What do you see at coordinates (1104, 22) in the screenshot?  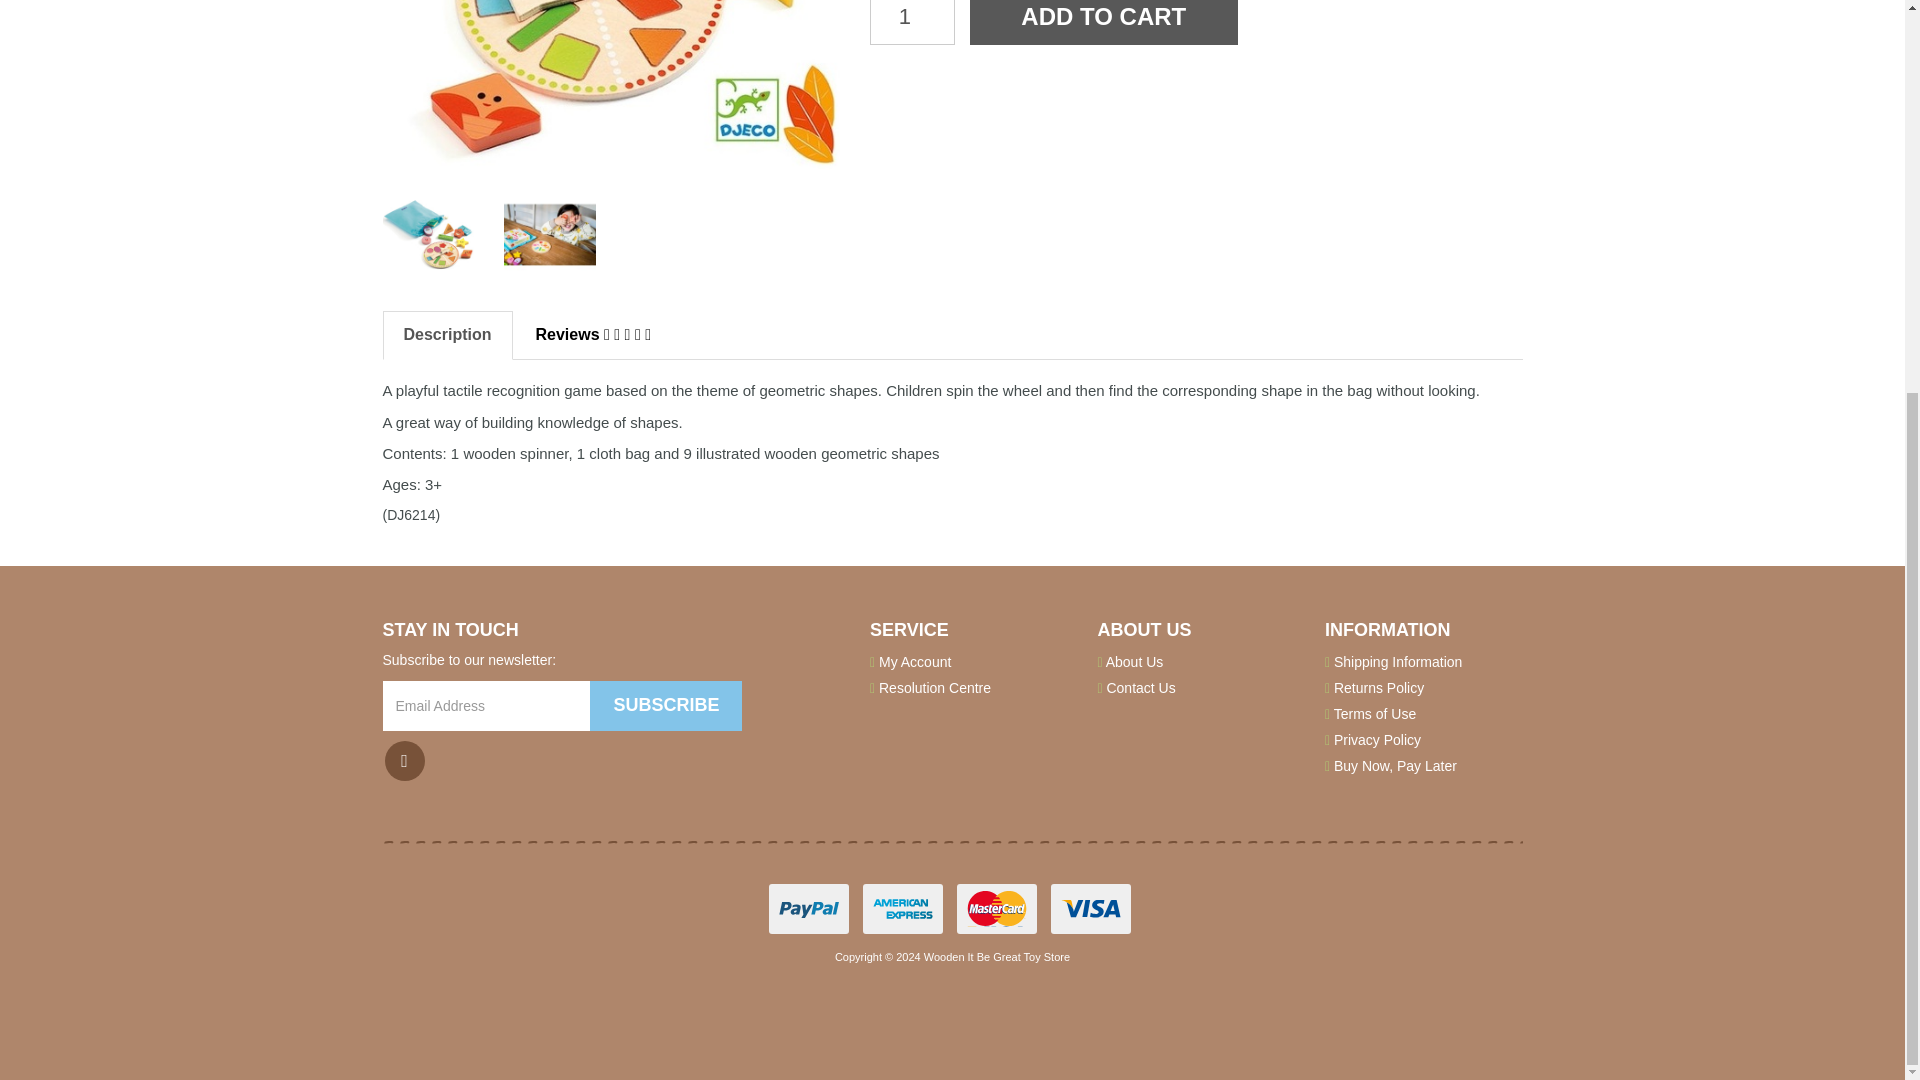 I see `Add to Cart` at bounding box center [1104, 22].